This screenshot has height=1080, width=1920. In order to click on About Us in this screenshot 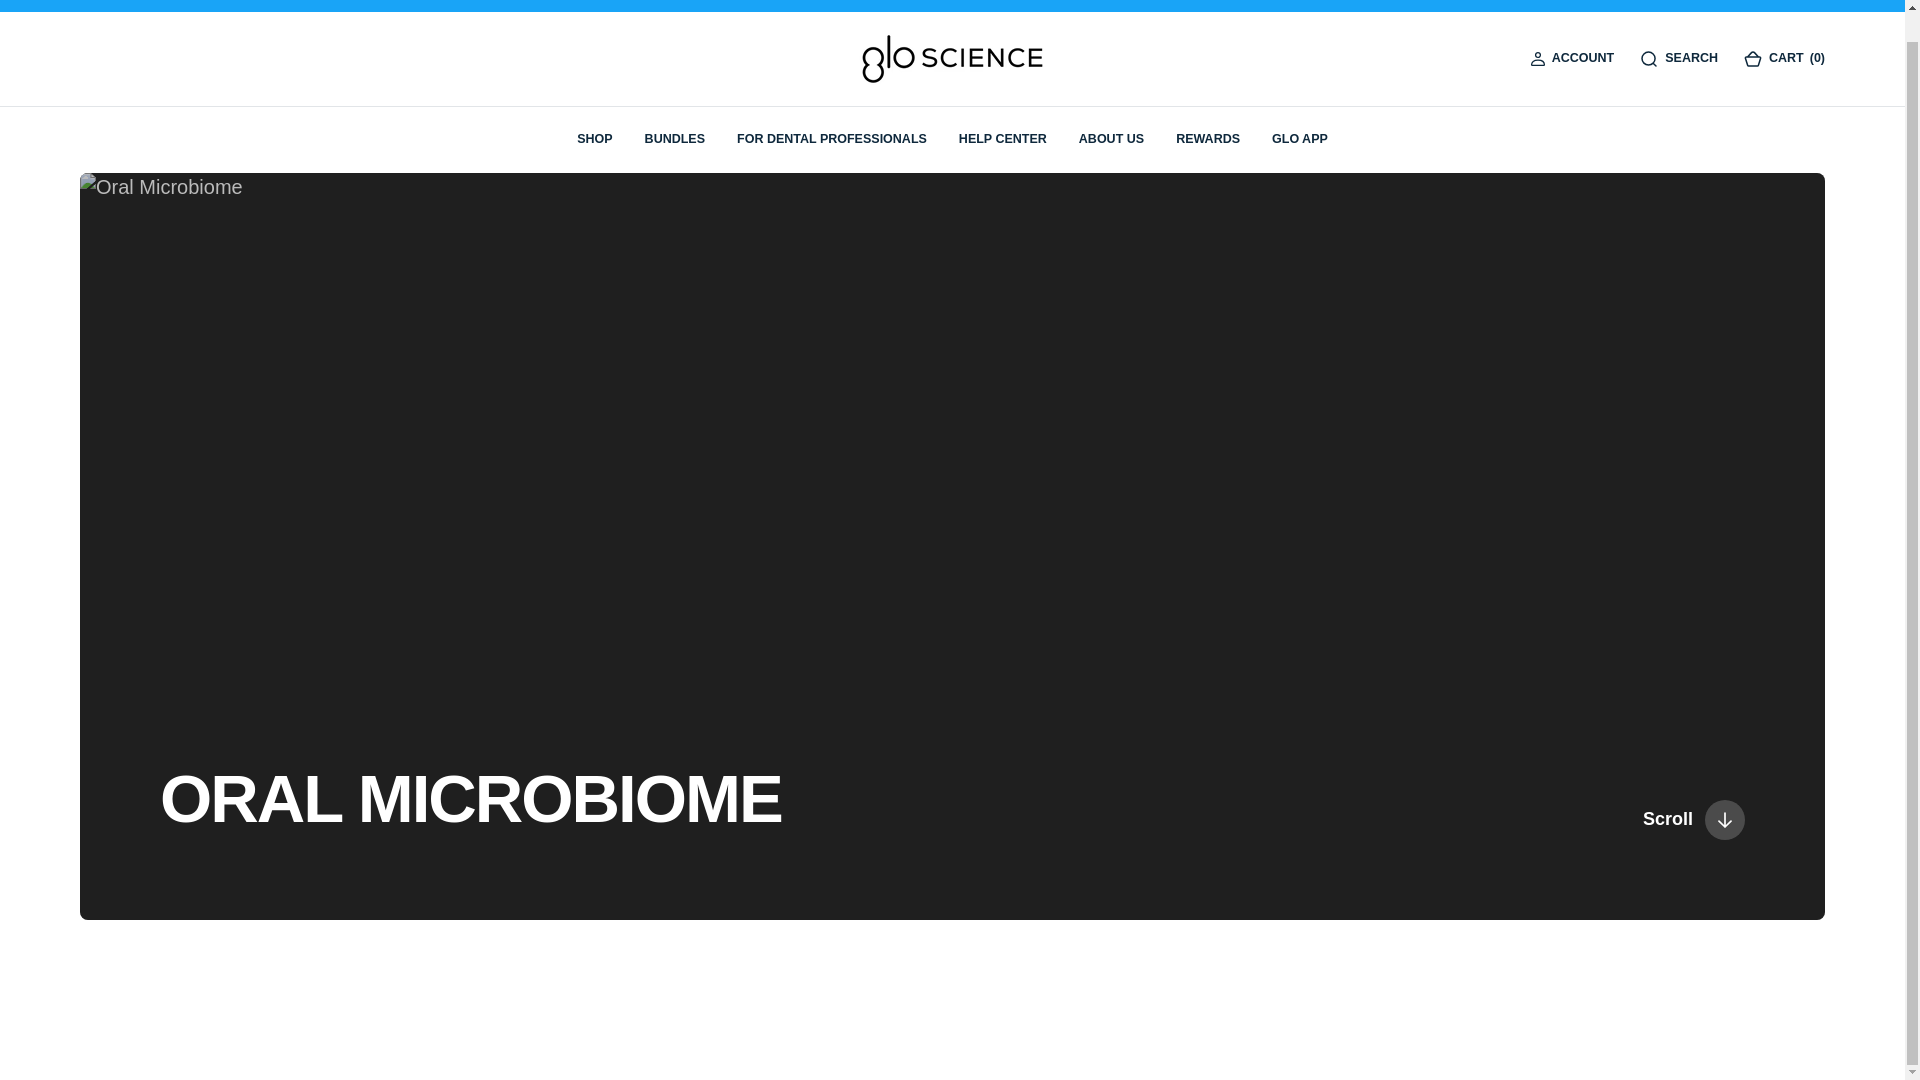, I will do `click(1112, 138)`.